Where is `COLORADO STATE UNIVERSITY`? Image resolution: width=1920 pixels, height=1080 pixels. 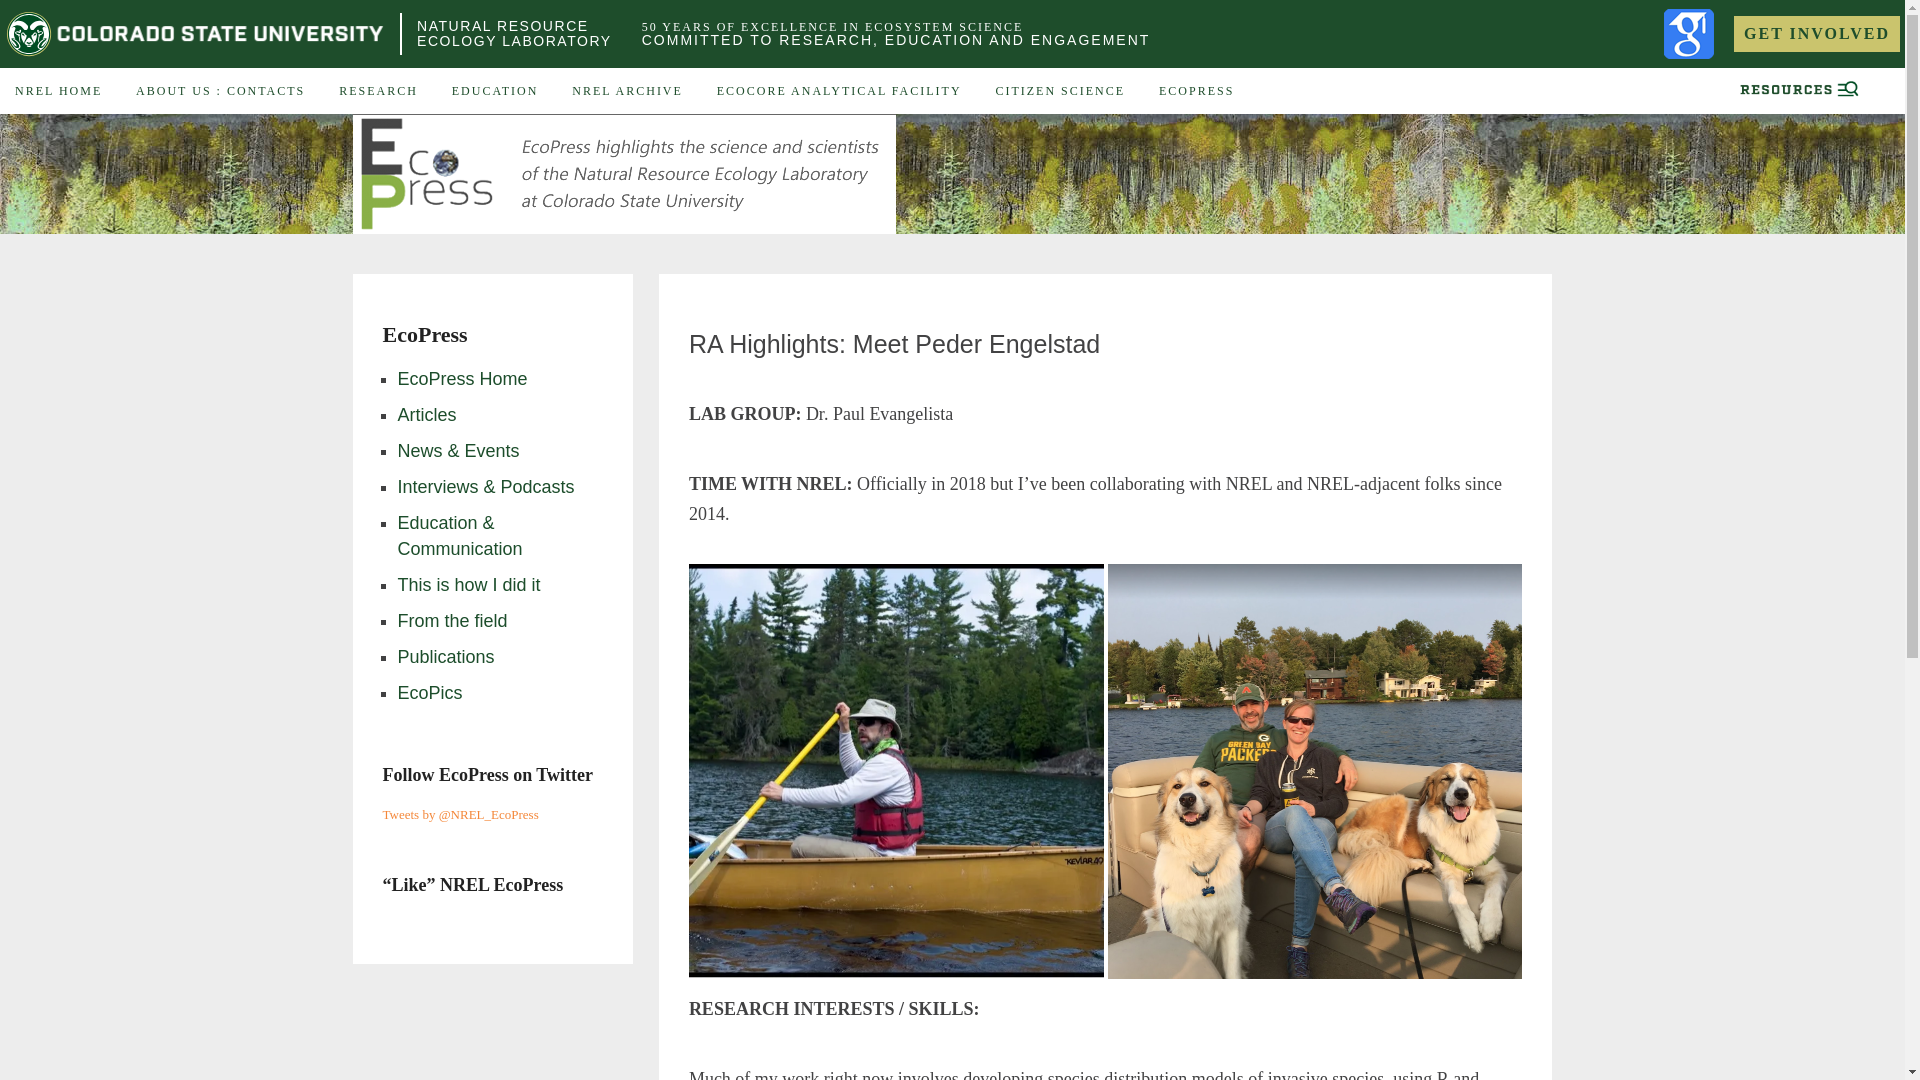
COLORADO STATE UNIVERSITY is located at coordinates (195, 34).